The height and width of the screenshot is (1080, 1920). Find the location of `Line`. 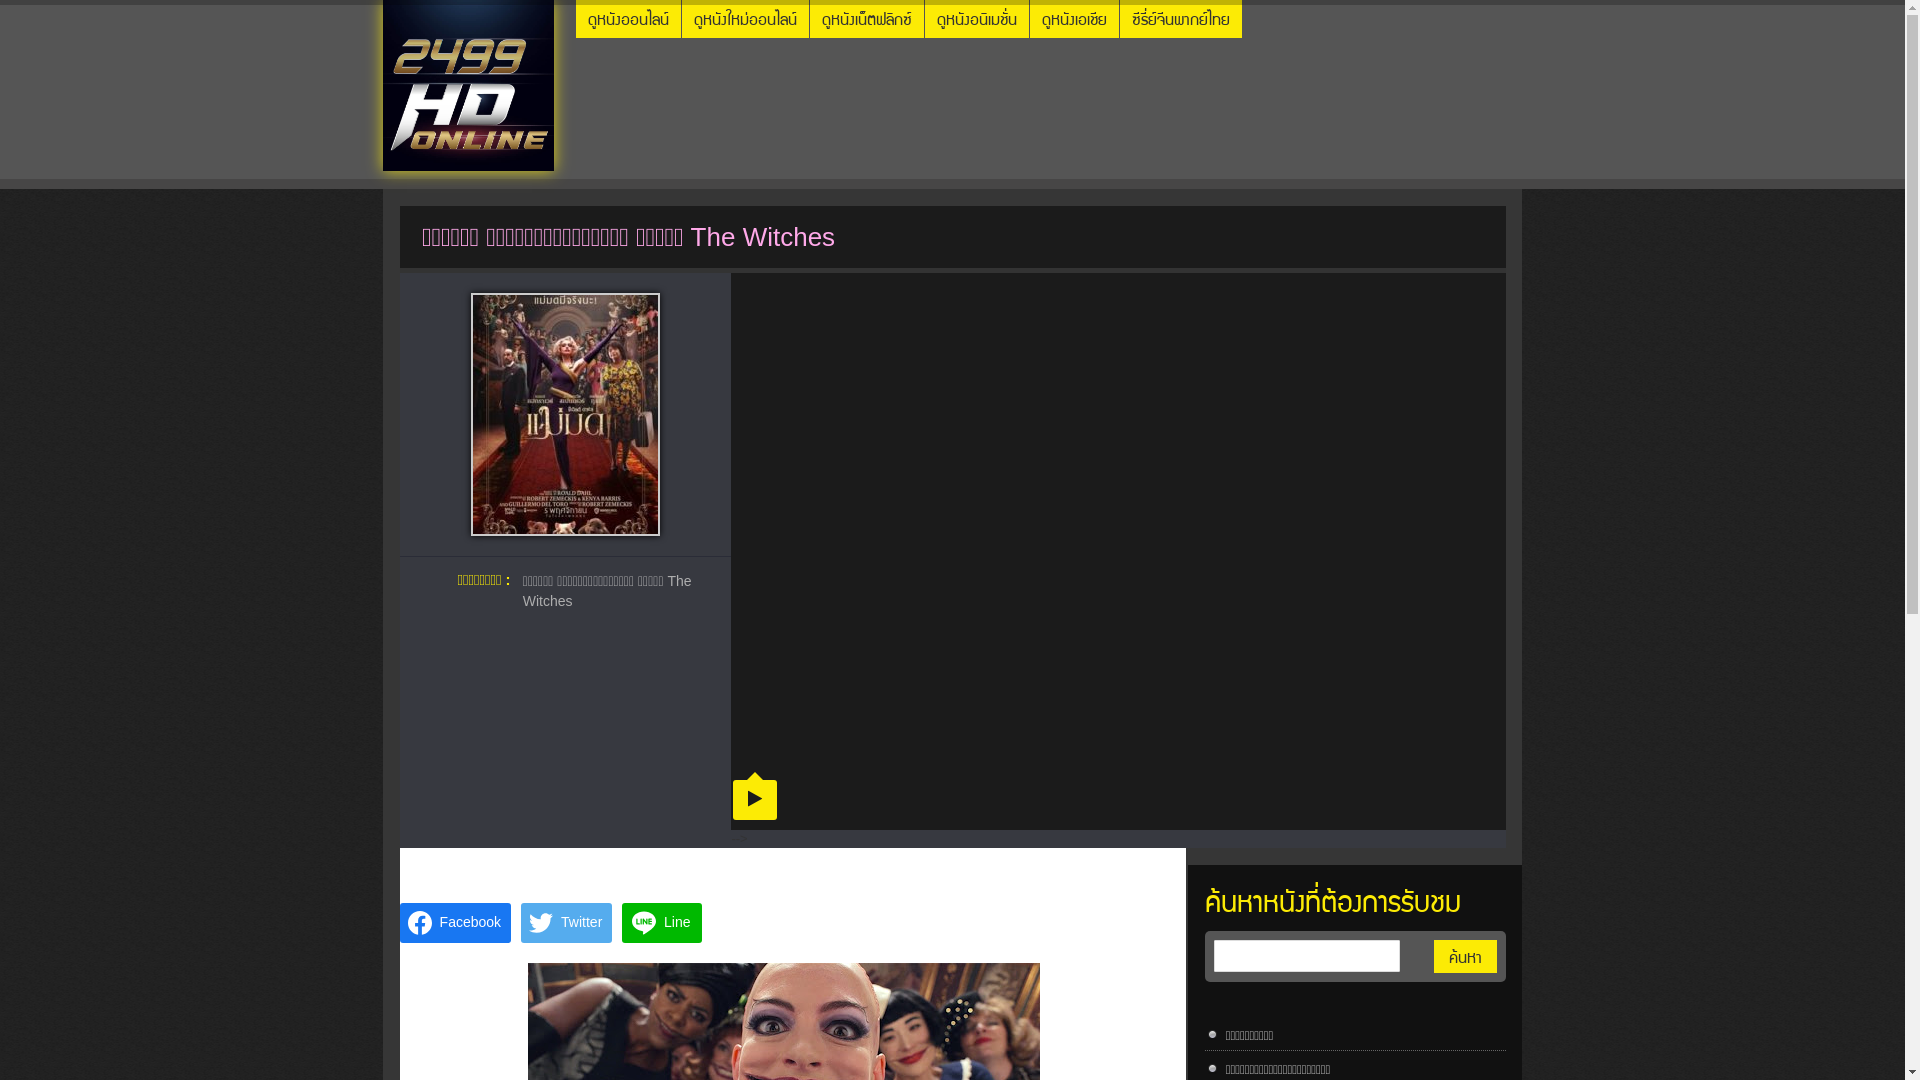

Line is located at coordinates (662, 923).